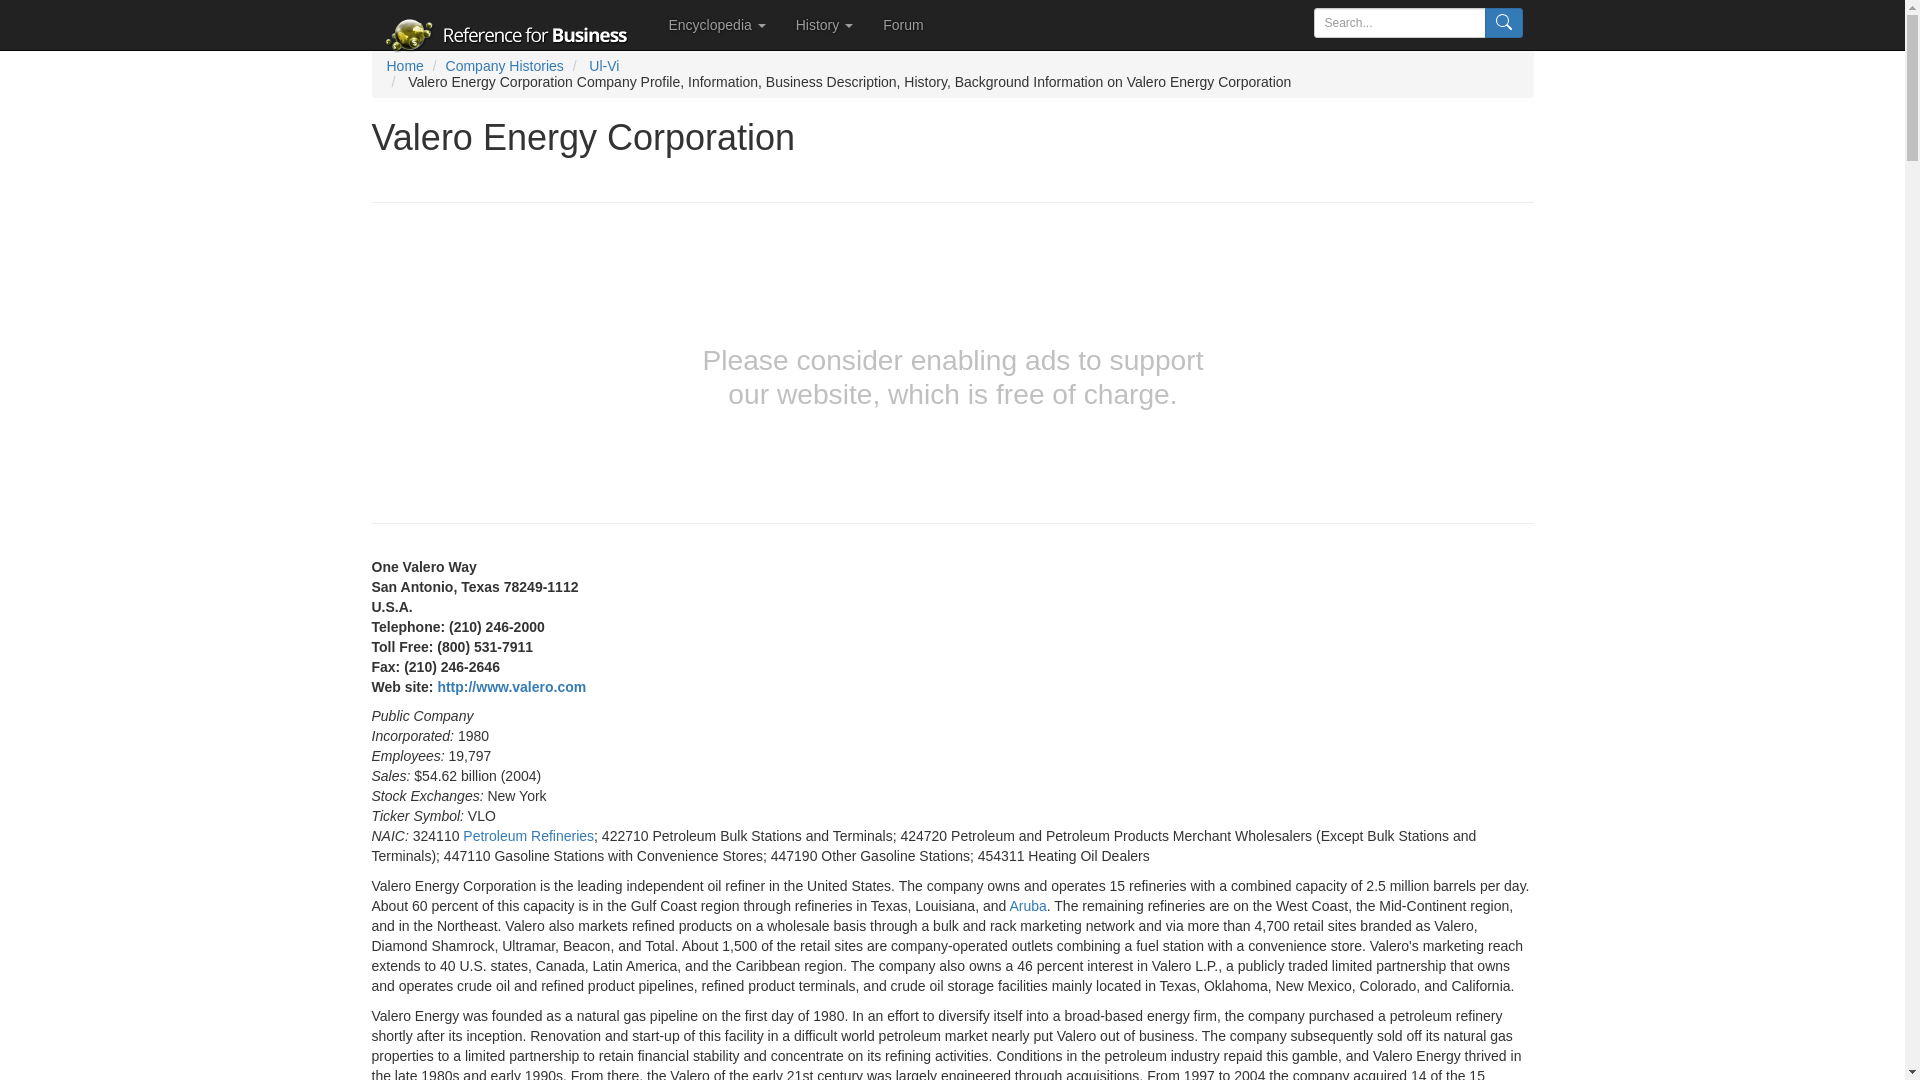 The height and width of the screenshot is (1080, 1920). What do you see at coordinates (1028, 905) in the screenshot?
I see `Aruba` at bounding box center [1028, 905].